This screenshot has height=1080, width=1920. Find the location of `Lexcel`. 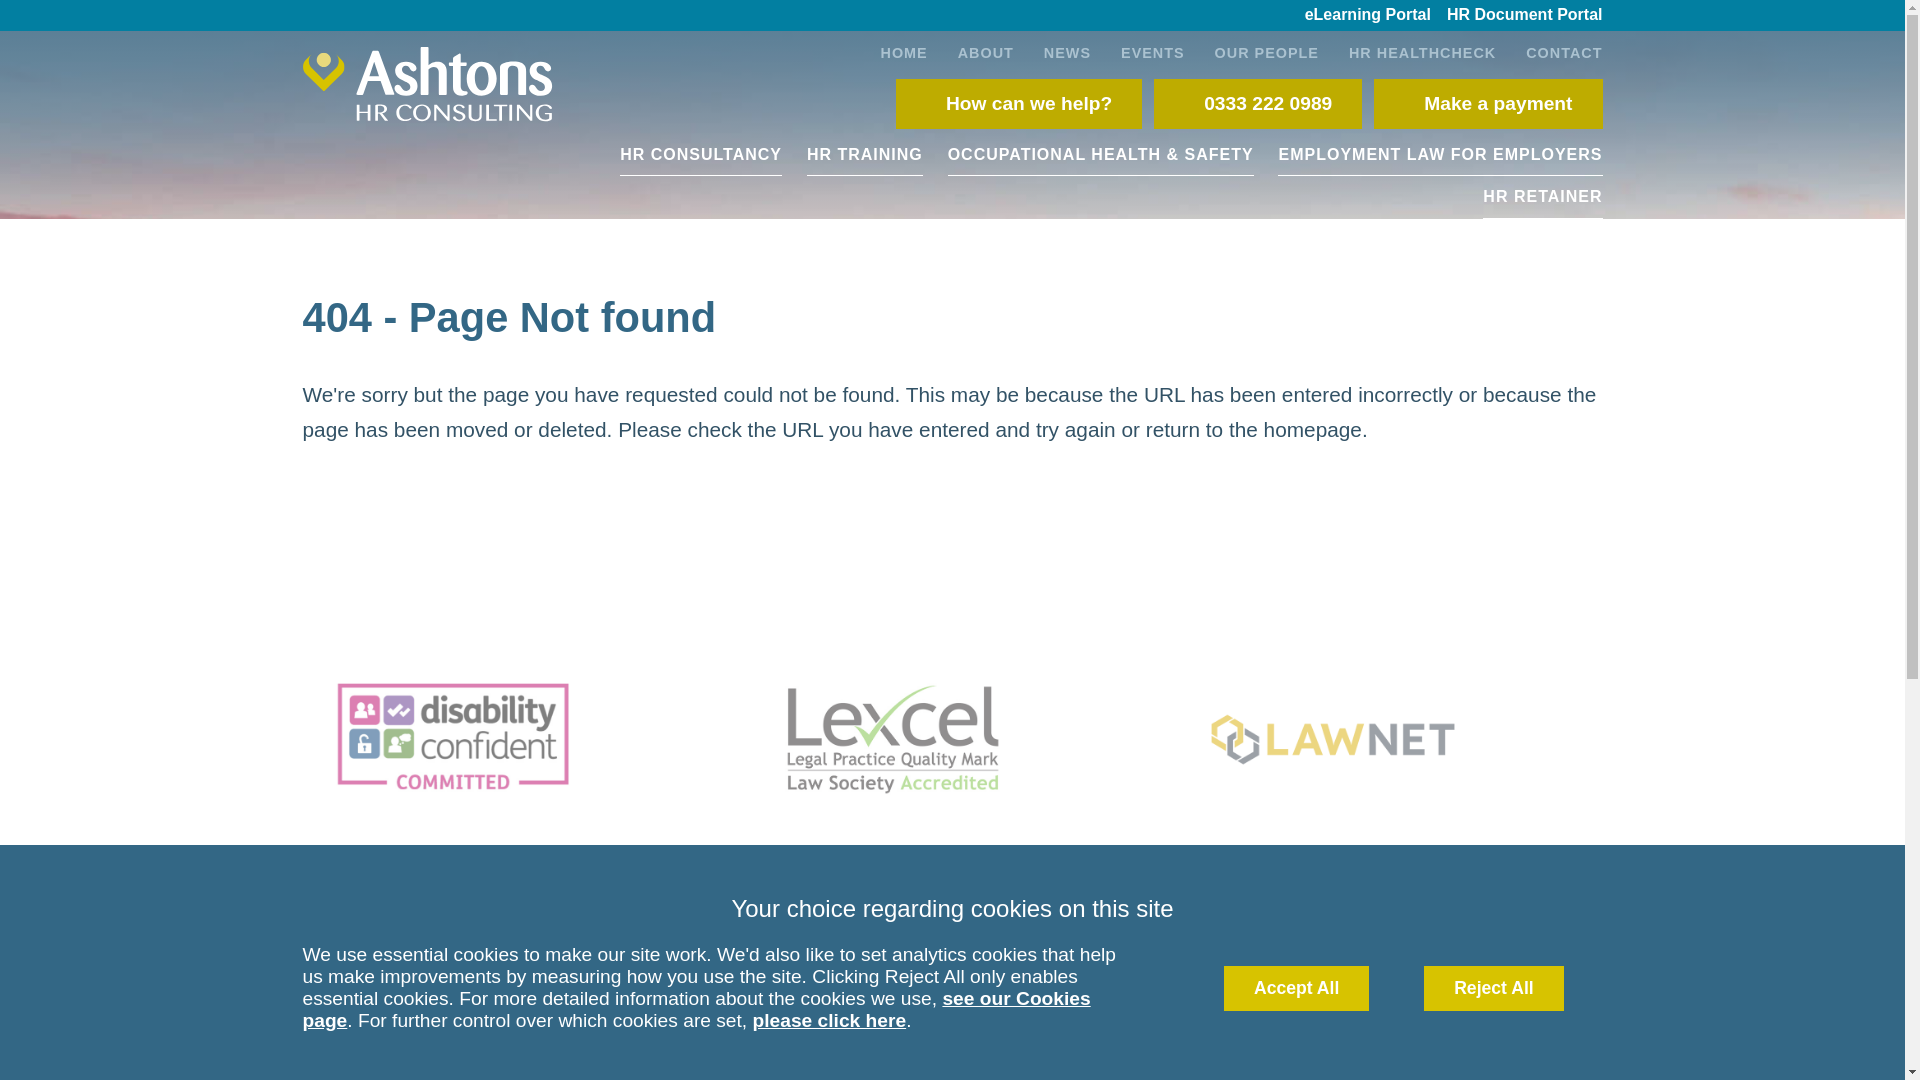

Lexcel is located at coordinates (951, 738).